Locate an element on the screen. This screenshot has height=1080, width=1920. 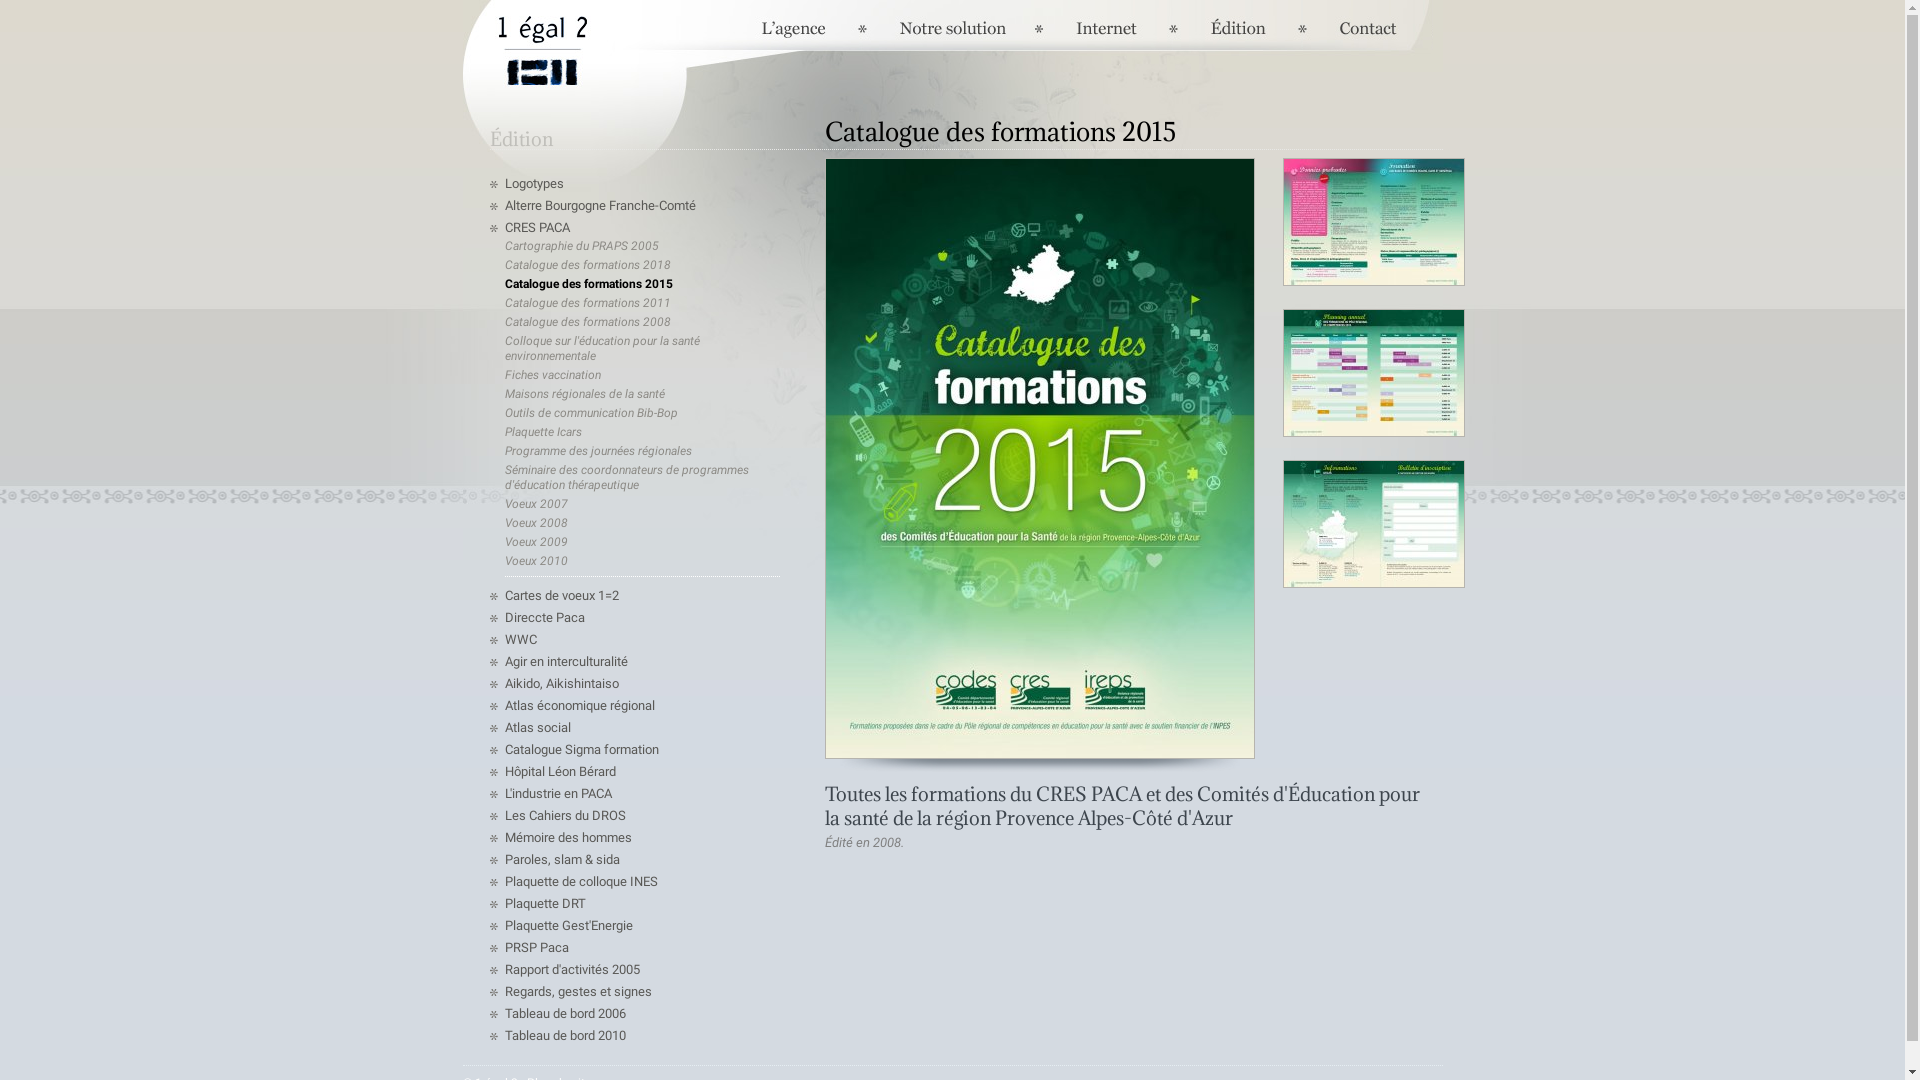
Catalogue des formations 2008 is located at coordinates (587, 322).